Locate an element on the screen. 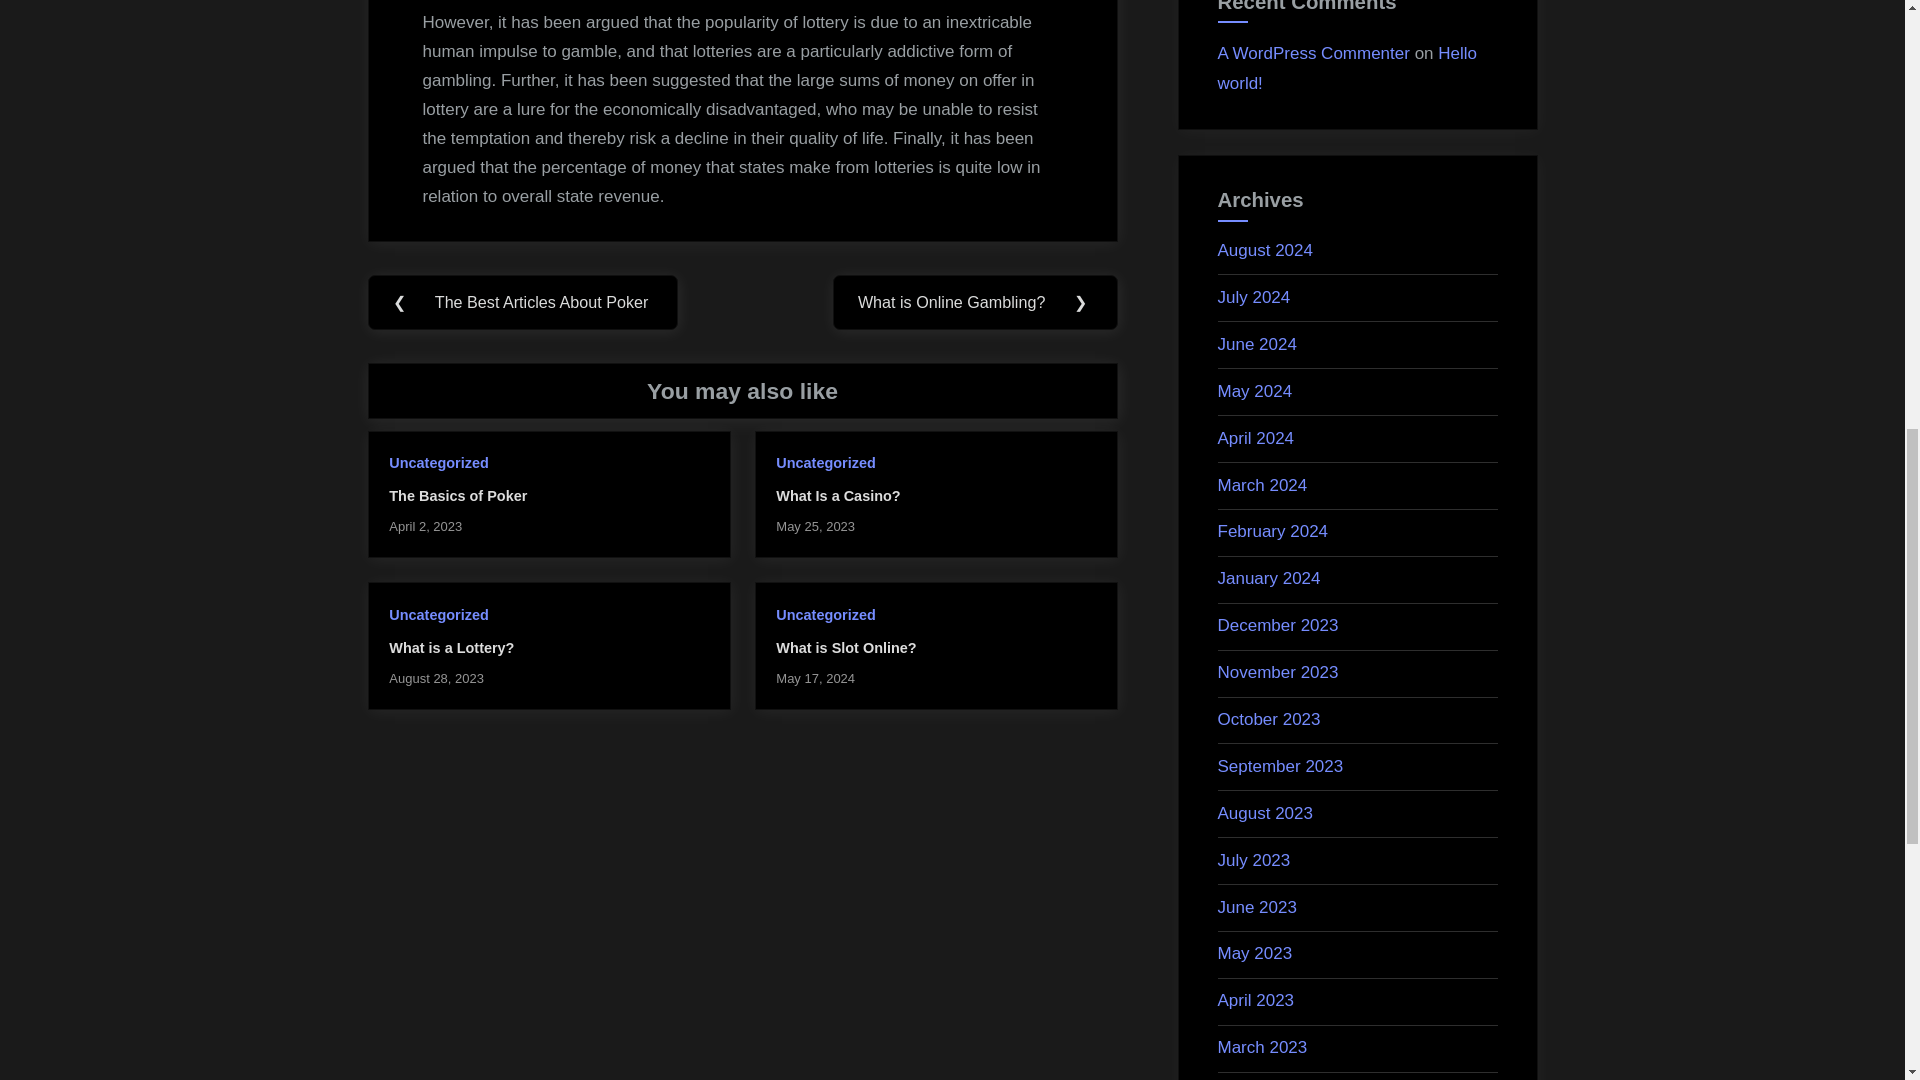 This screenshot has width=1920, height=1080. January 2024 is located at coordinates (1268, 578).